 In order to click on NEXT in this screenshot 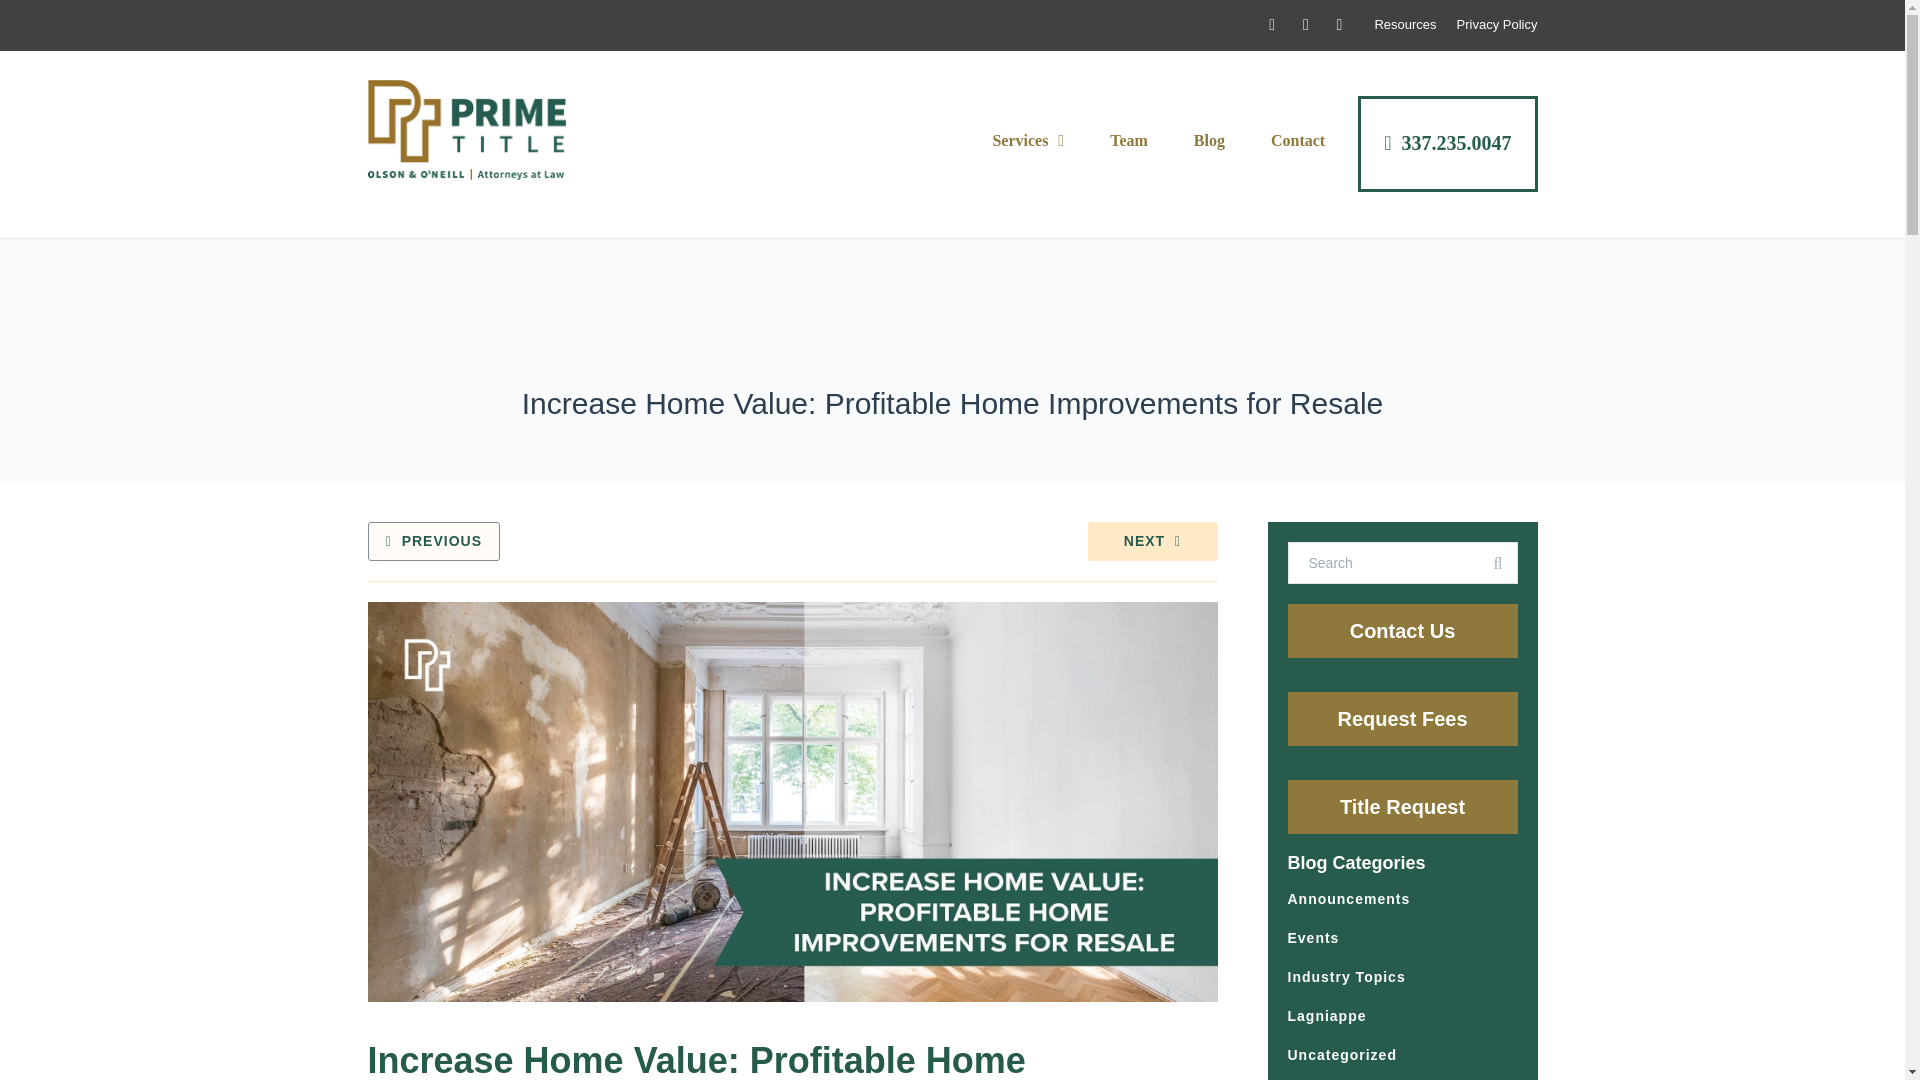, I will do `click(1152, 540)`.